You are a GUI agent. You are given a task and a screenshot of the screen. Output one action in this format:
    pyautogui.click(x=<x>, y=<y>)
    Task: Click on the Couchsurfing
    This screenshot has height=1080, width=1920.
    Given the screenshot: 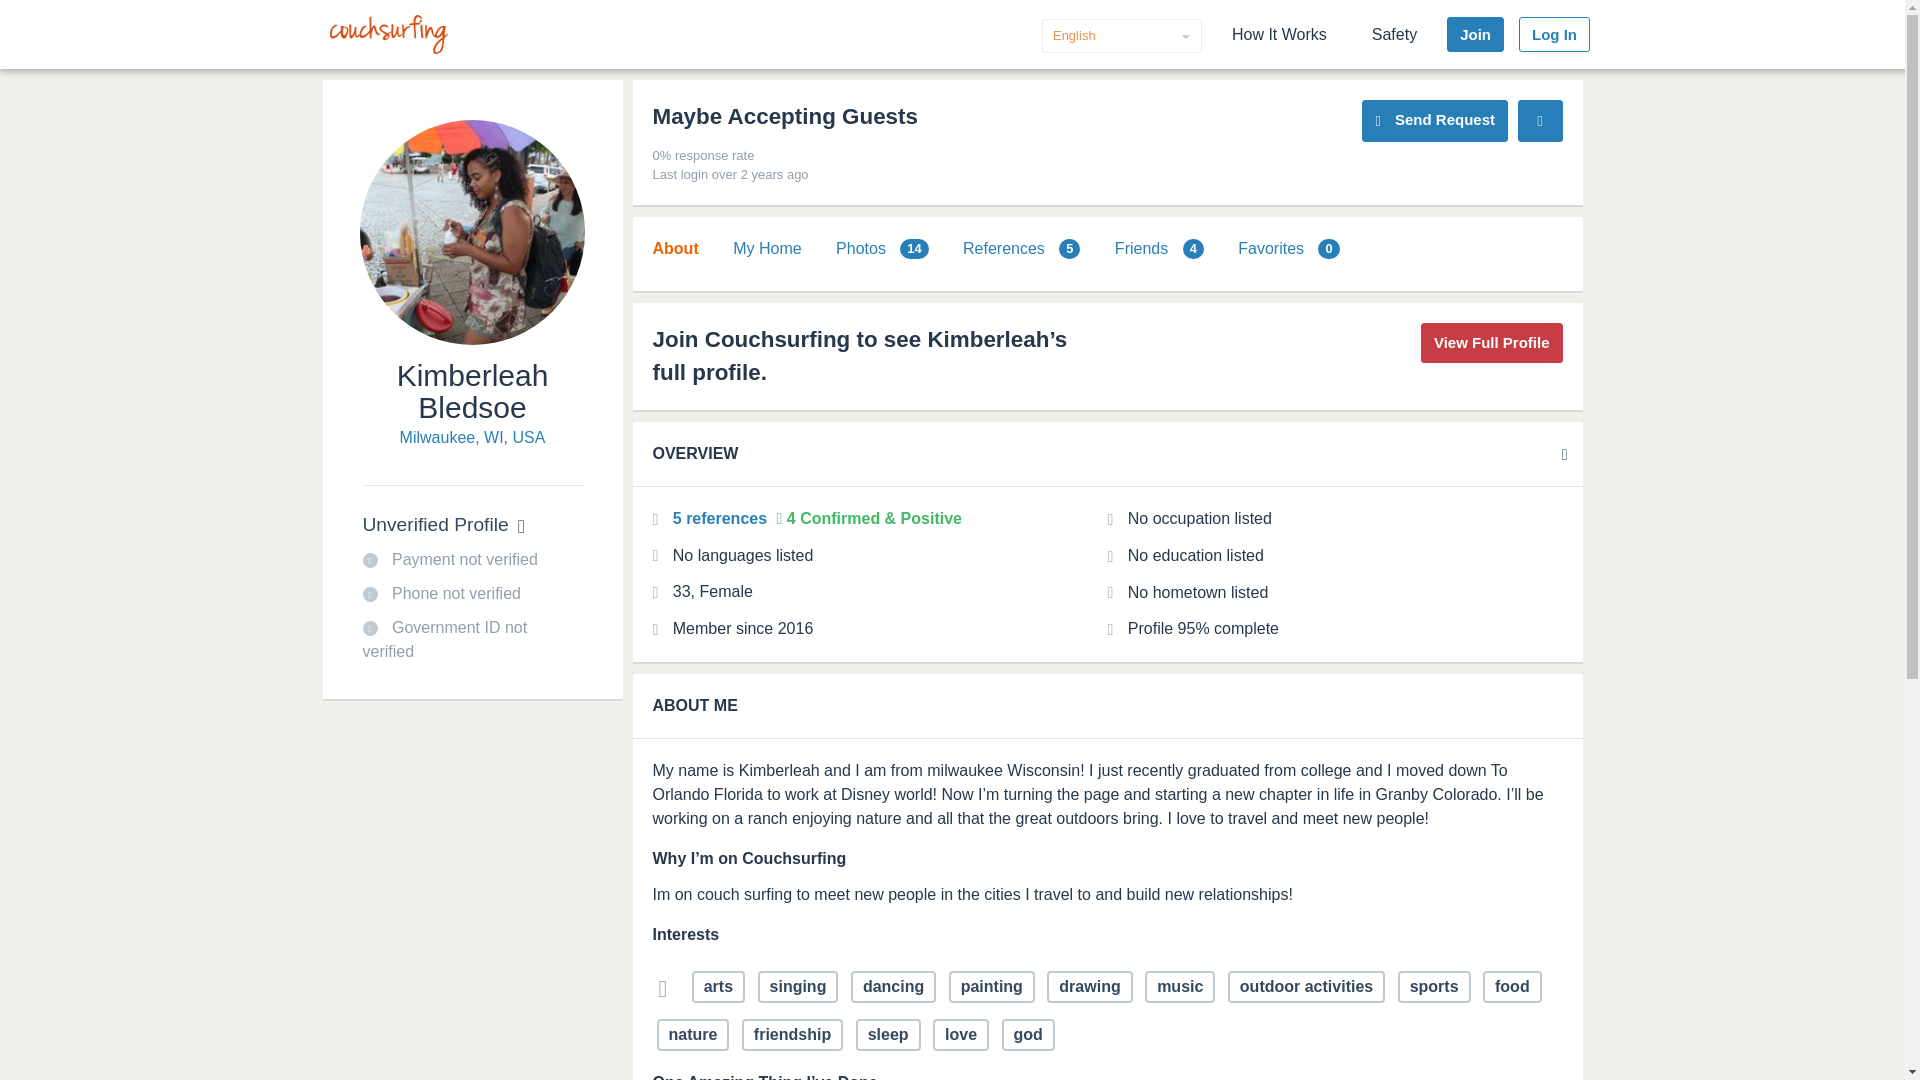 What is the action you would take?
    pyautogui.click(x=388, y=34)
    